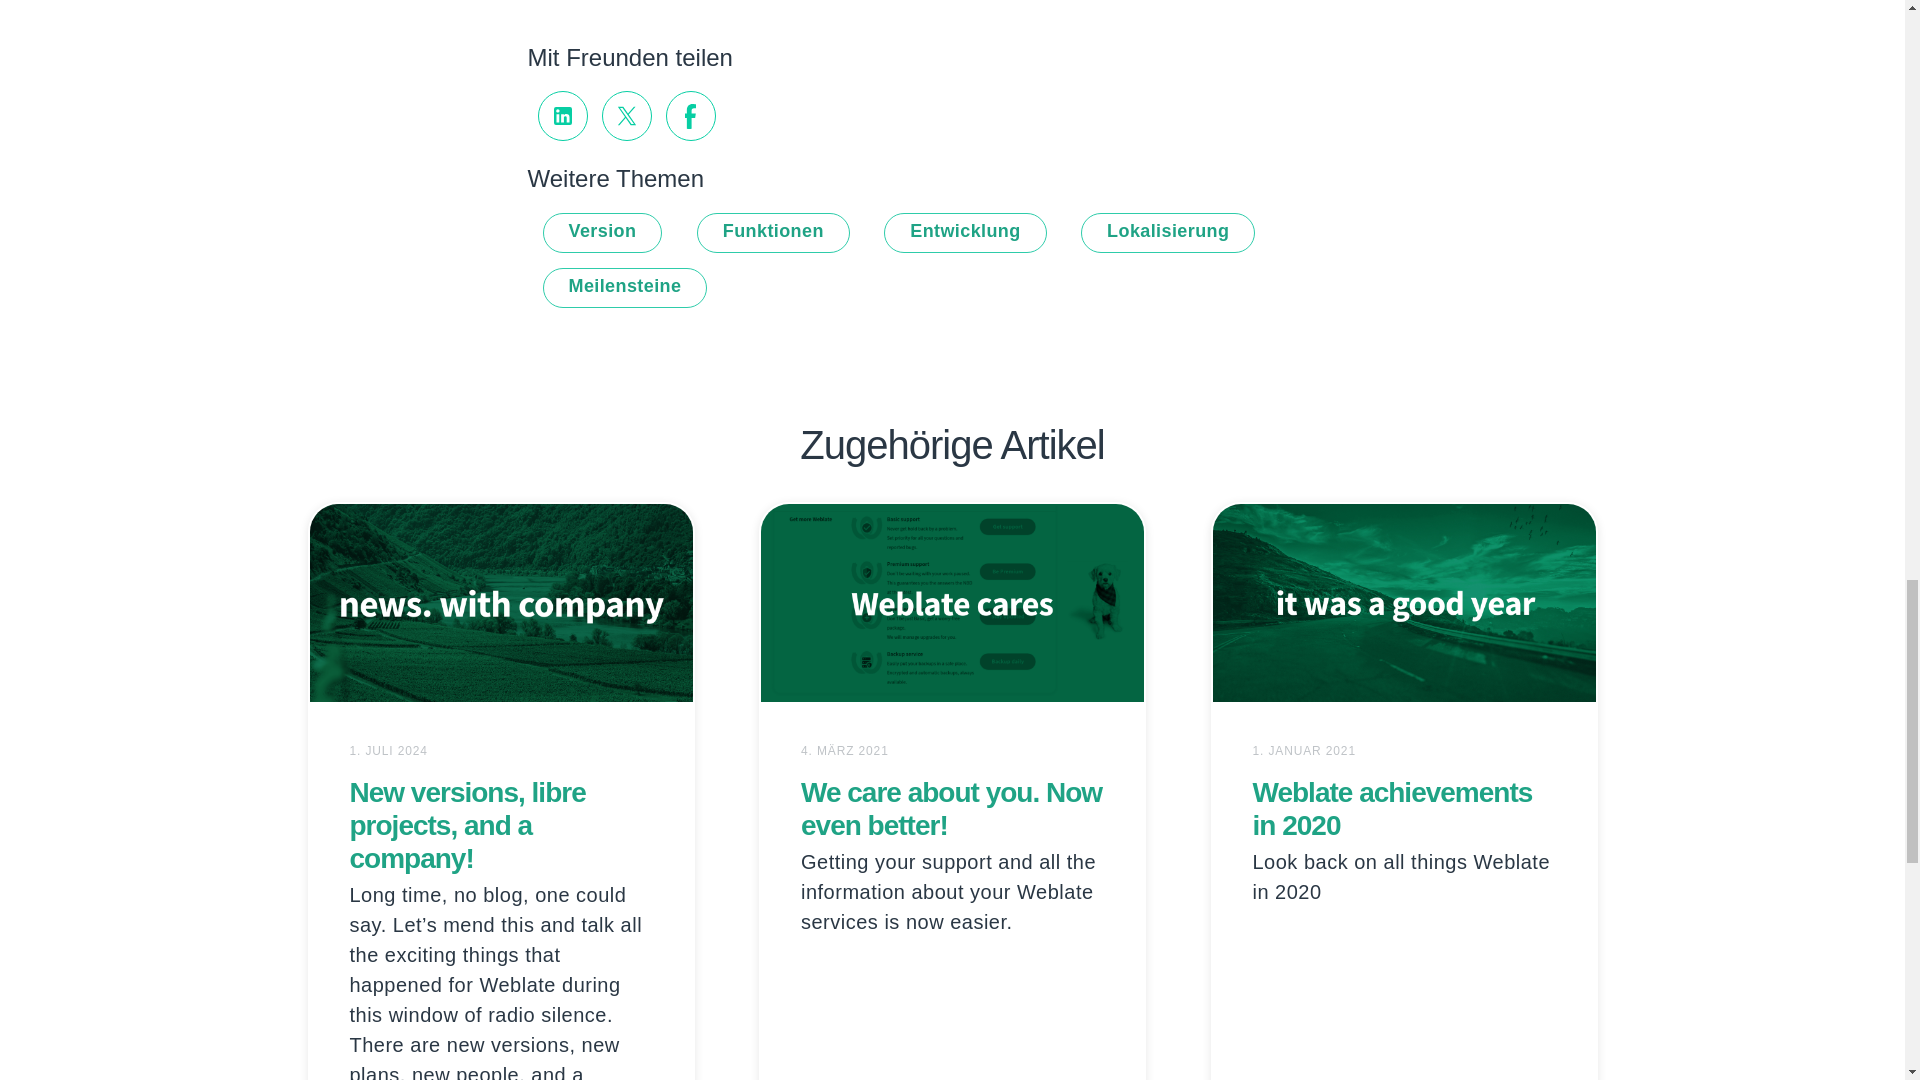  What do you see at coordinates (951, 808) in the screenshot?
I see `We care about you. Now even better!` at bounding box center [951, 808].